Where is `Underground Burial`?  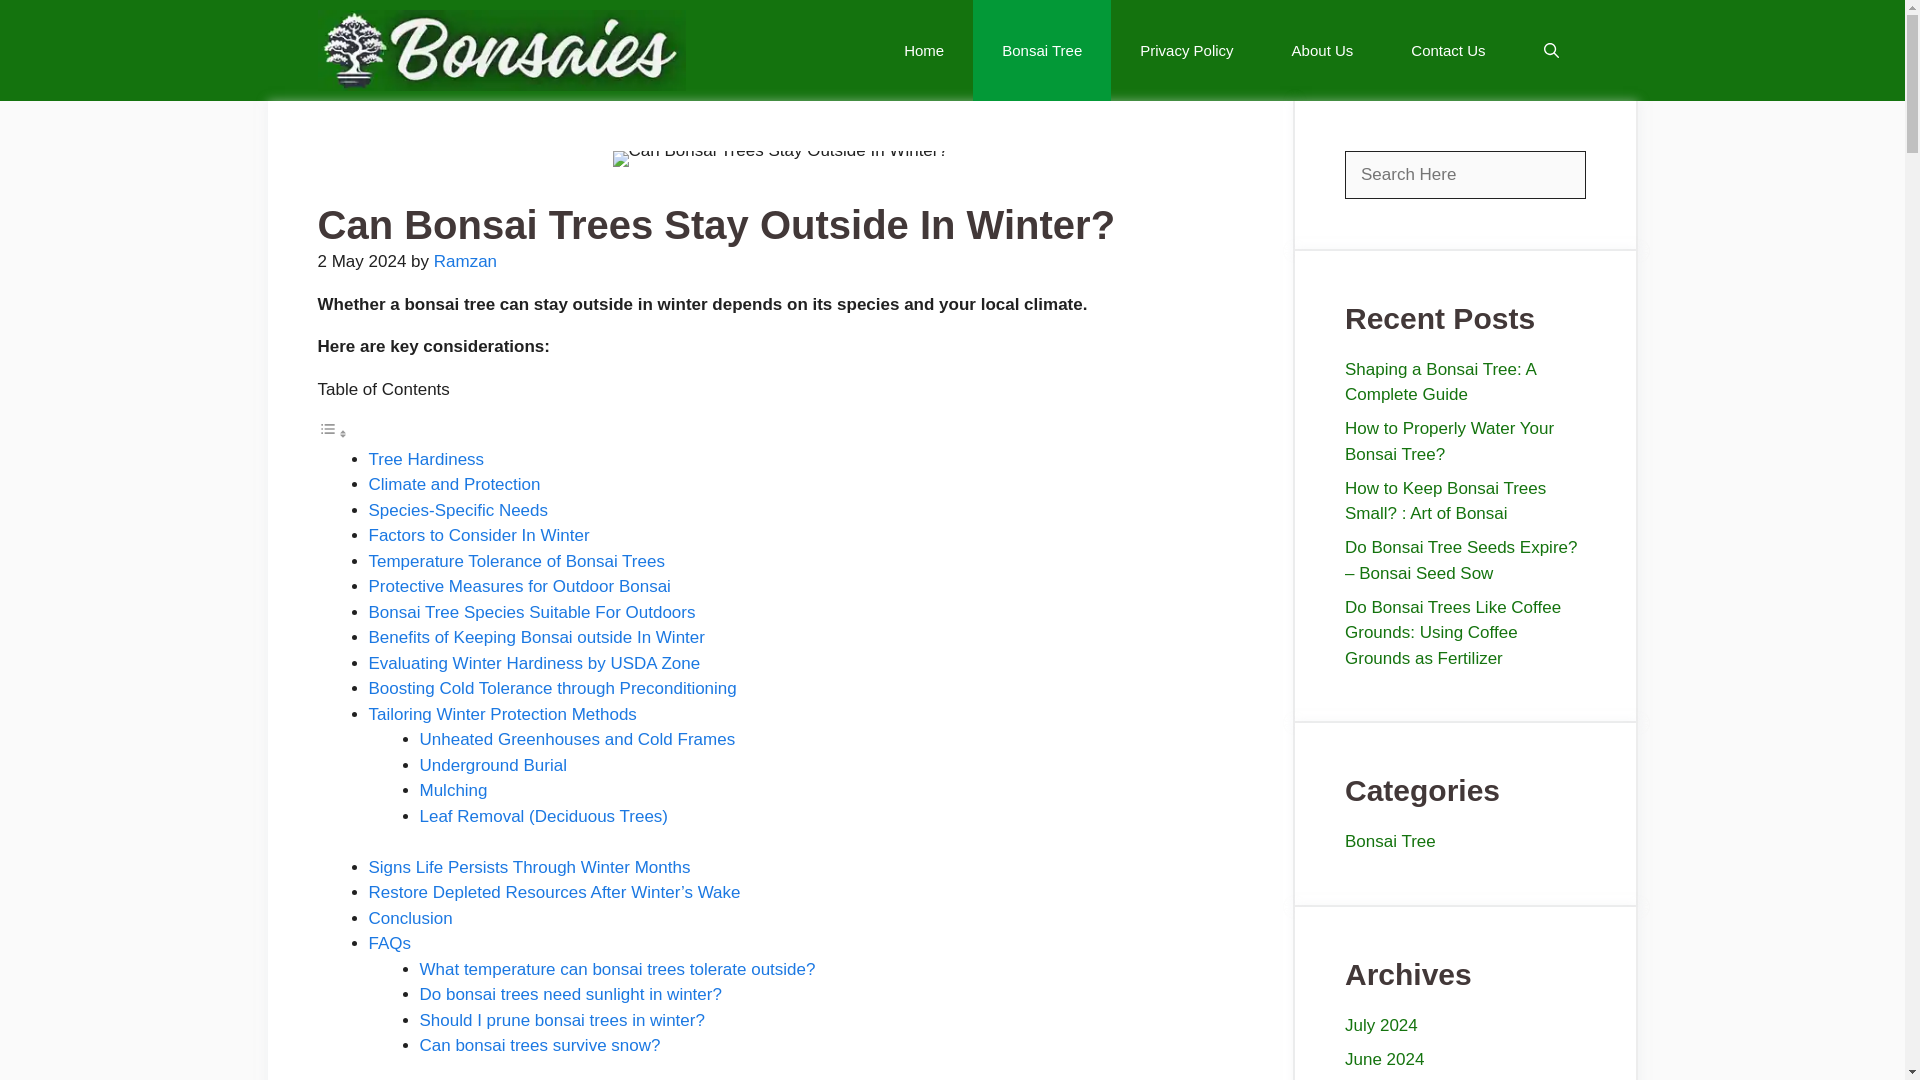
Underground Burial is located at coordinates (493, 766).